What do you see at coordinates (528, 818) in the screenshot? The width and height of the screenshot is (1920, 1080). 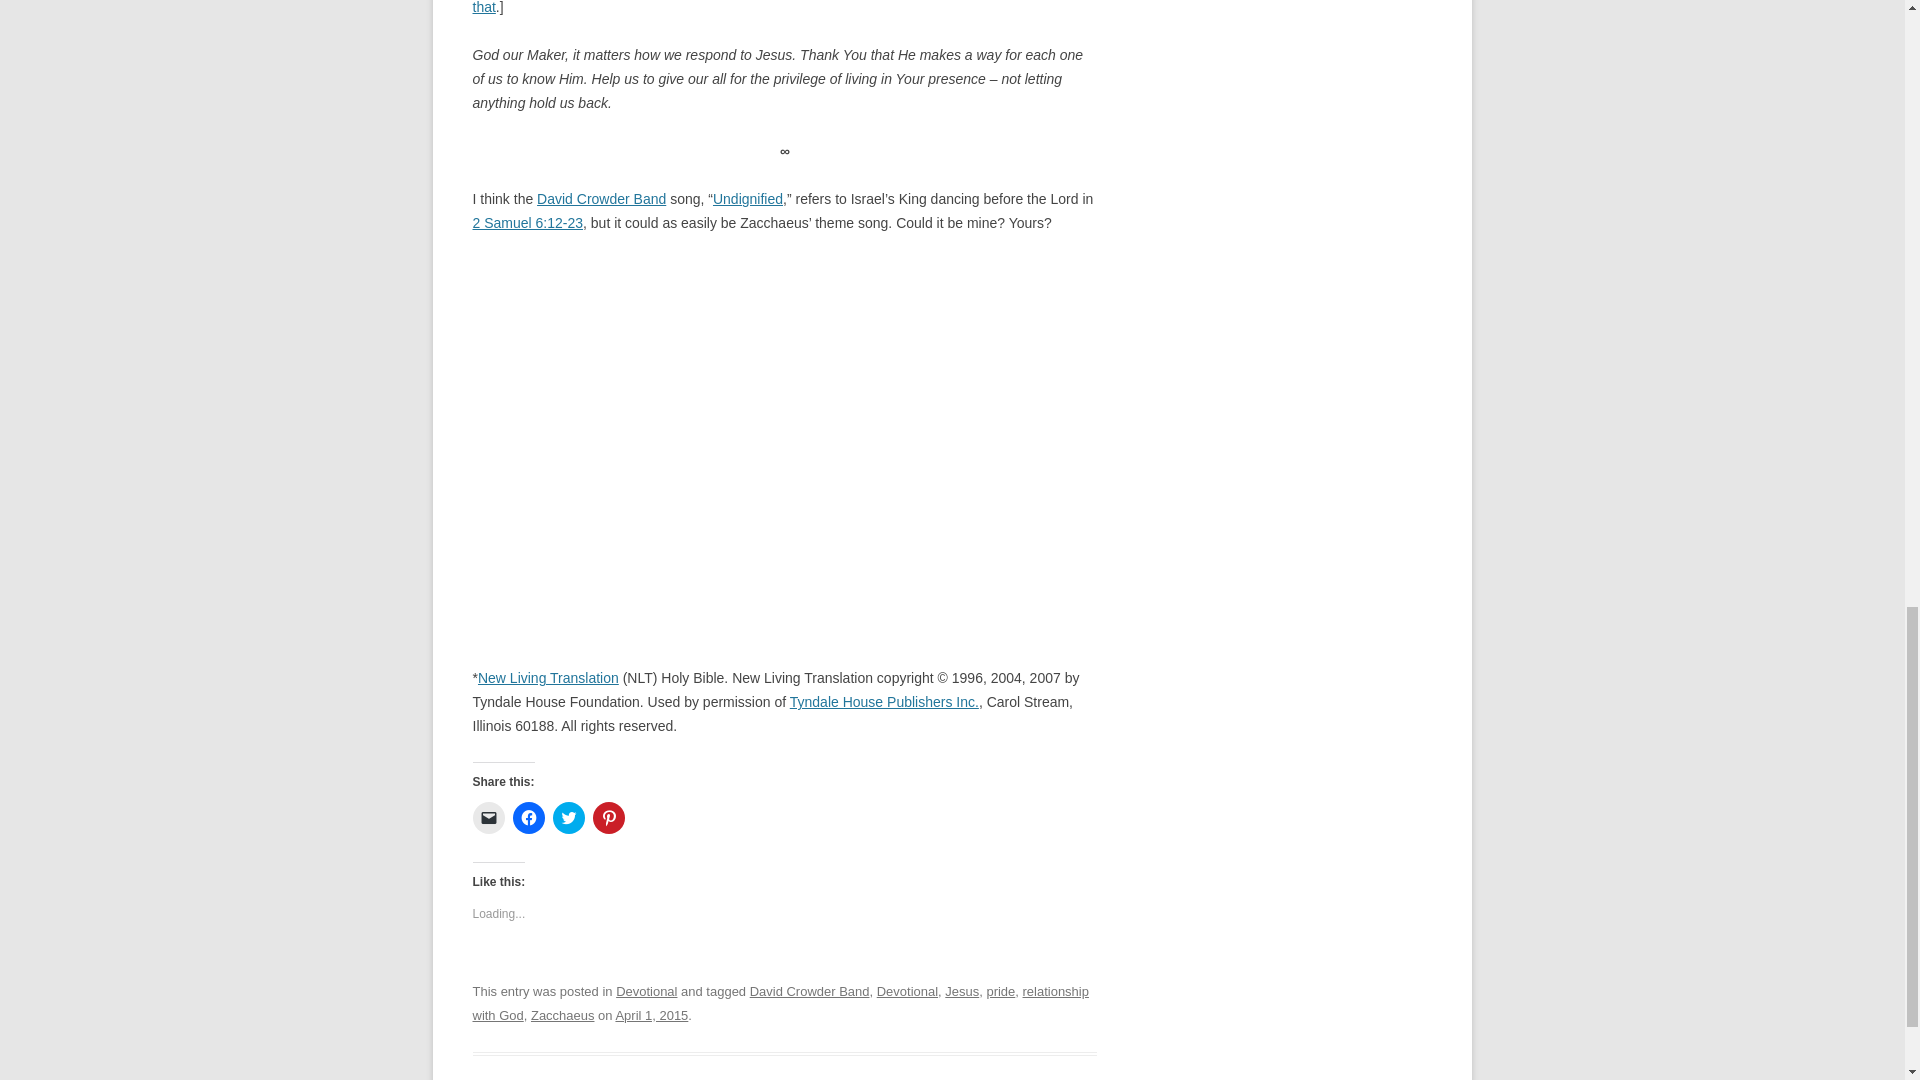 I see `Click to share on Facebook` at bounding box center [528, 818].